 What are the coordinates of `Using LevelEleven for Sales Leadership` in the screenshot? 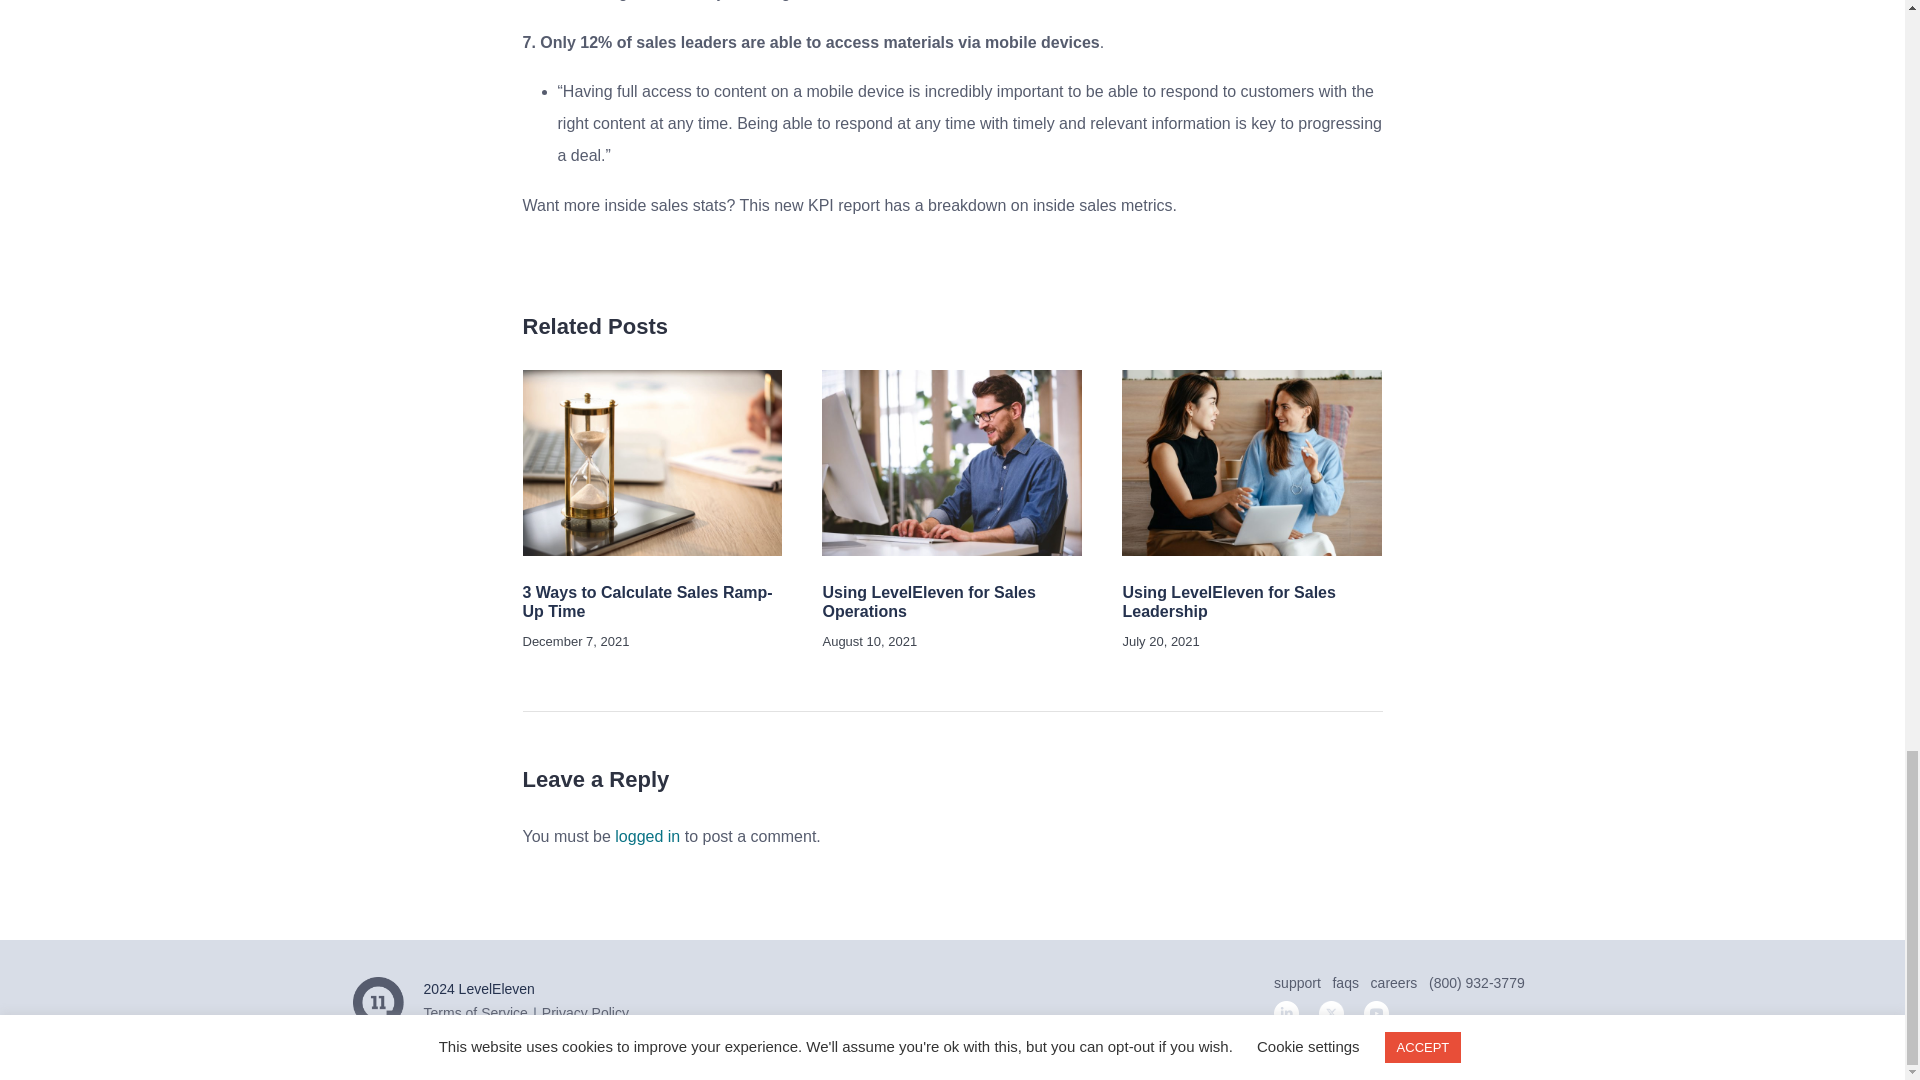 It's located at (1228, 602).